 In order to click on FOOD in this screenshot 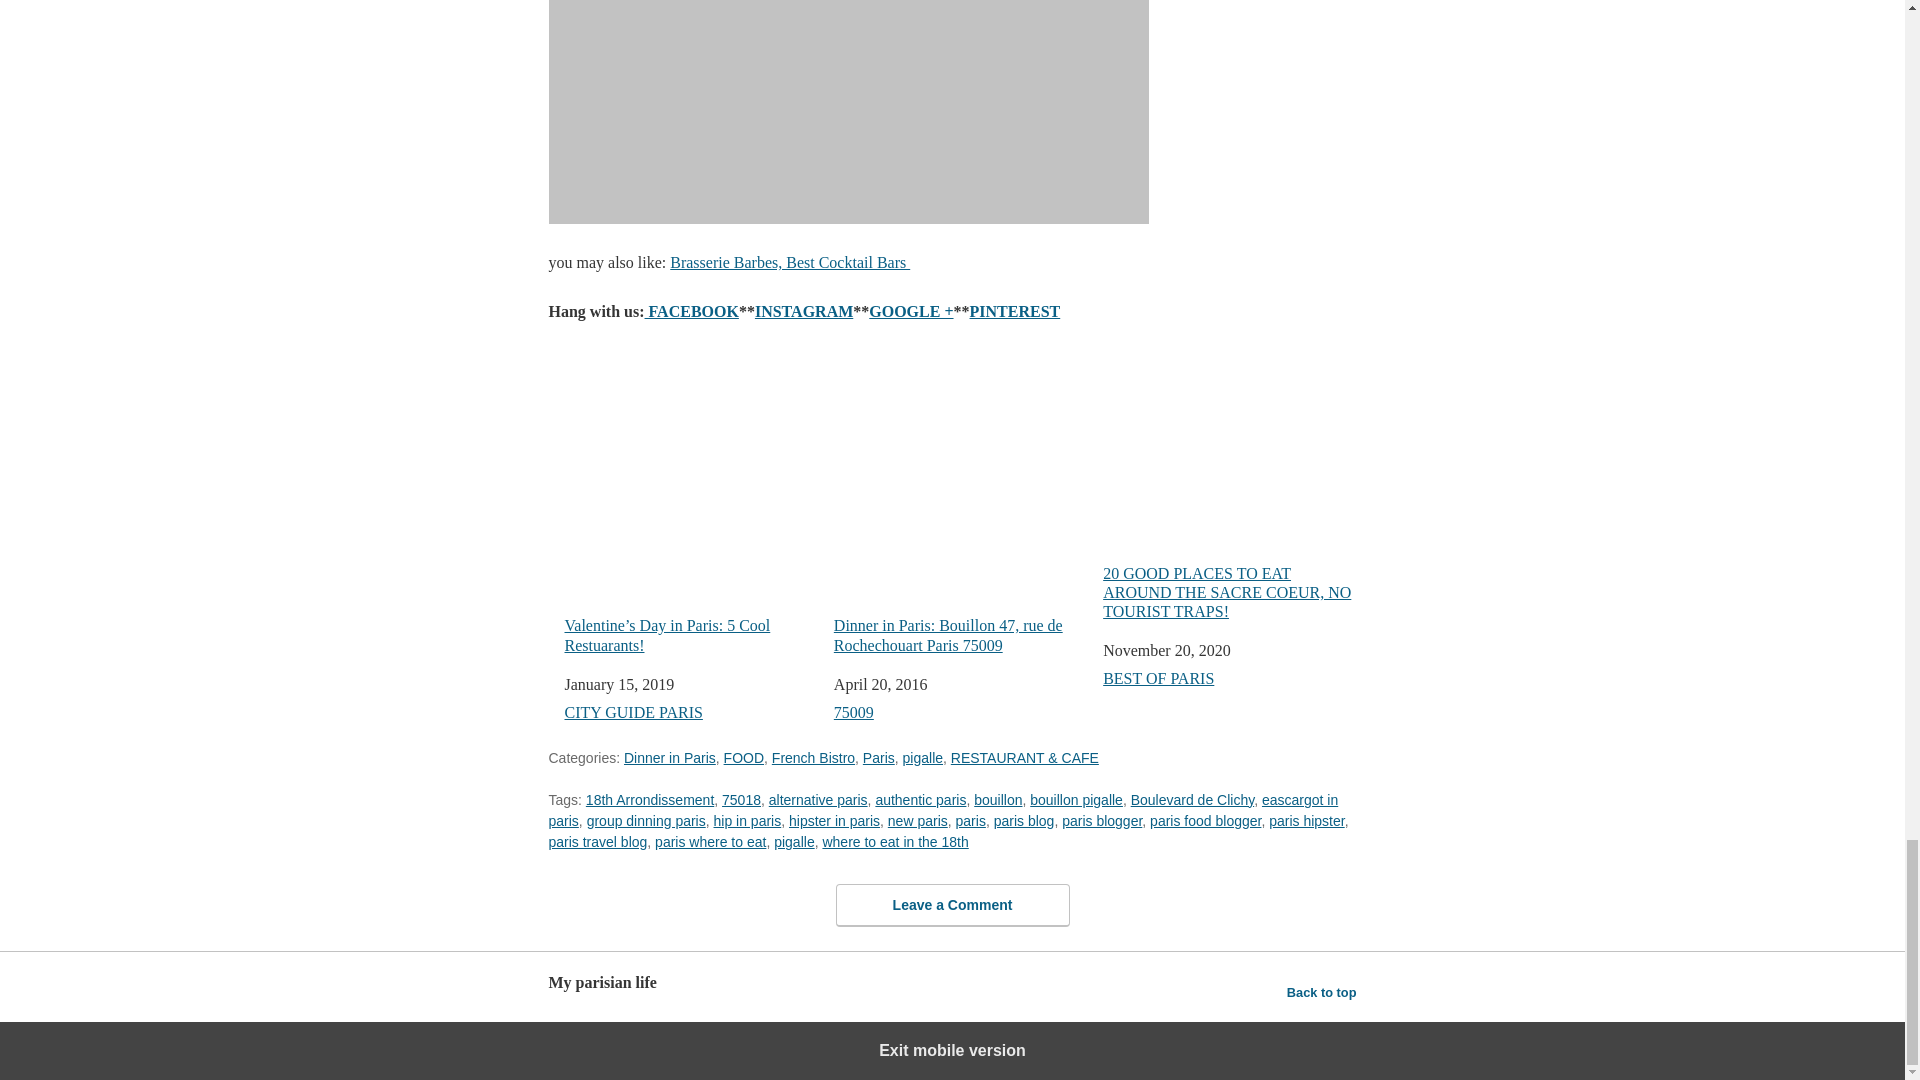, I will do `click(744, 757)`.